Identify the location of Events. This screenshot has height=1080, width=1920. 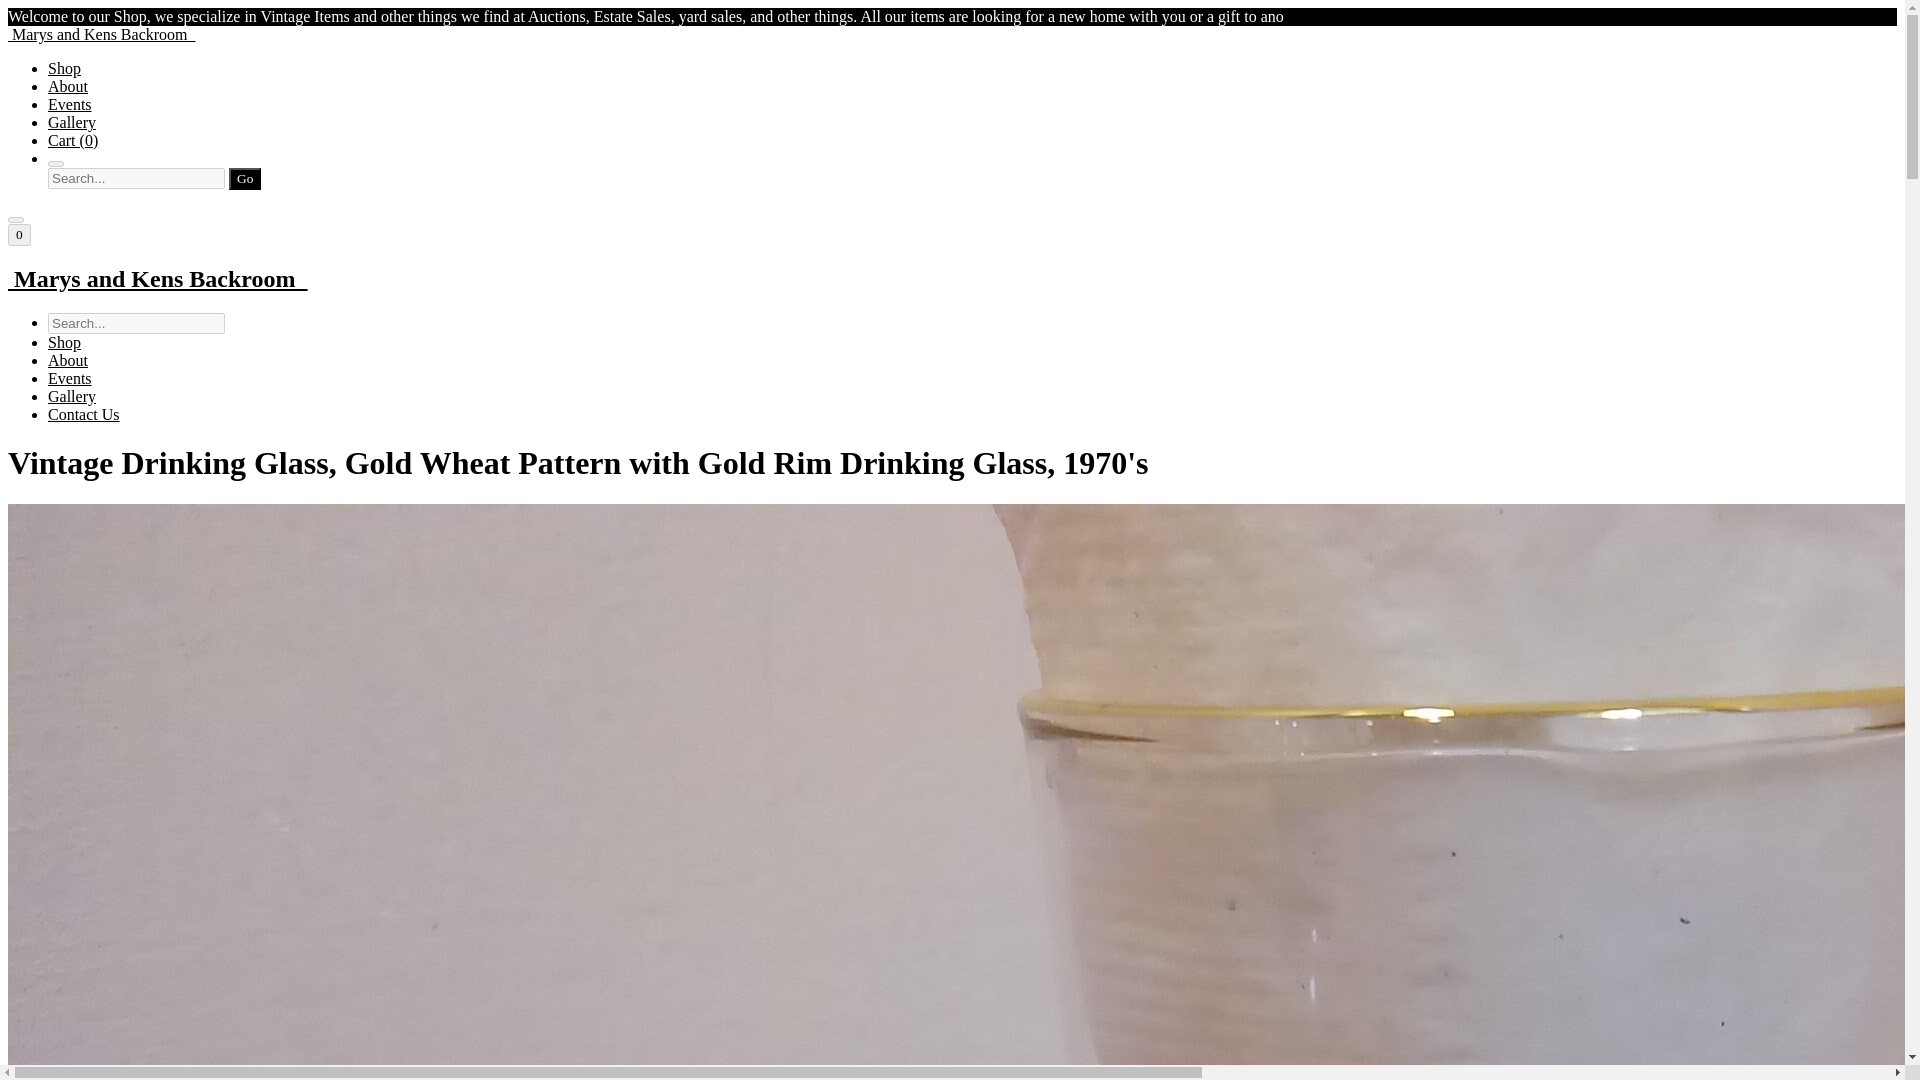
(70, 104).